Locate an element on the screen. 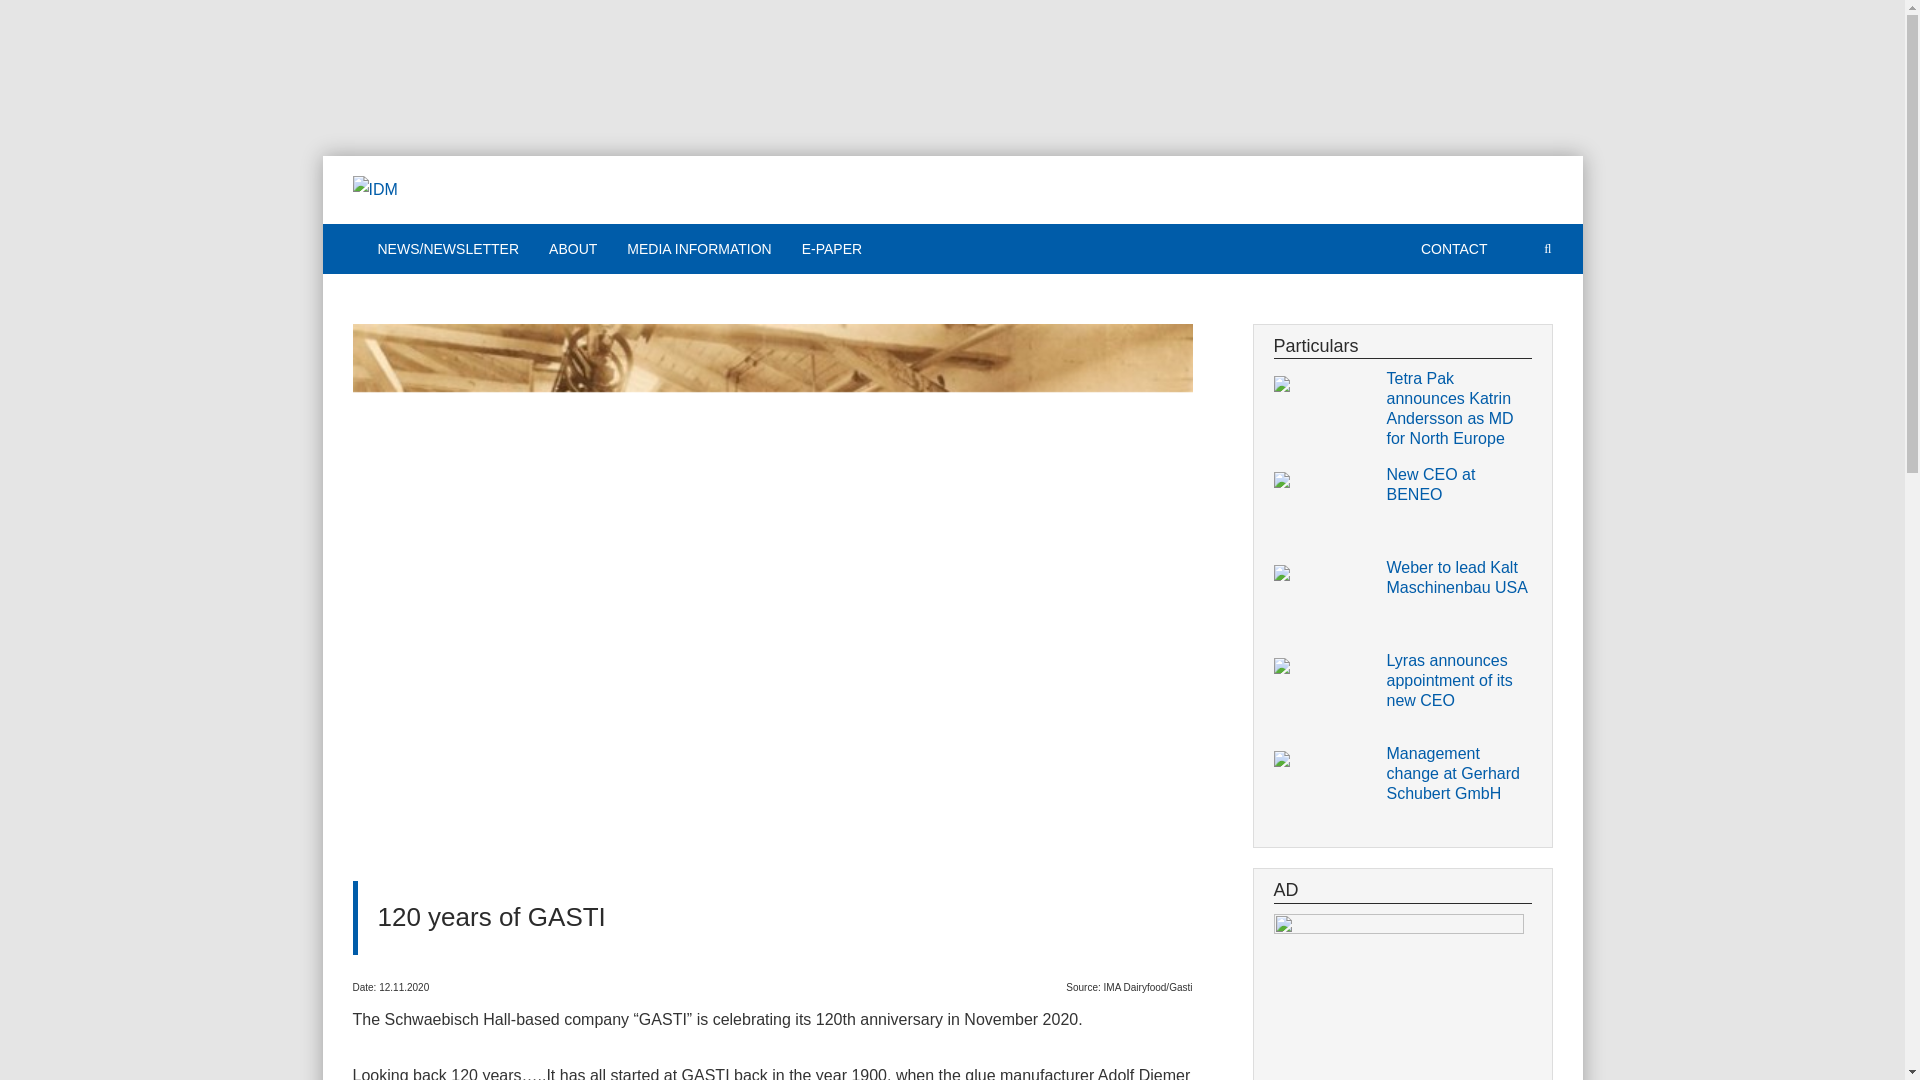 This screenshot has width=1920, height=1080. Weber to lead Kalt Maschinenbau USA is located at coordinates (1458, 578).